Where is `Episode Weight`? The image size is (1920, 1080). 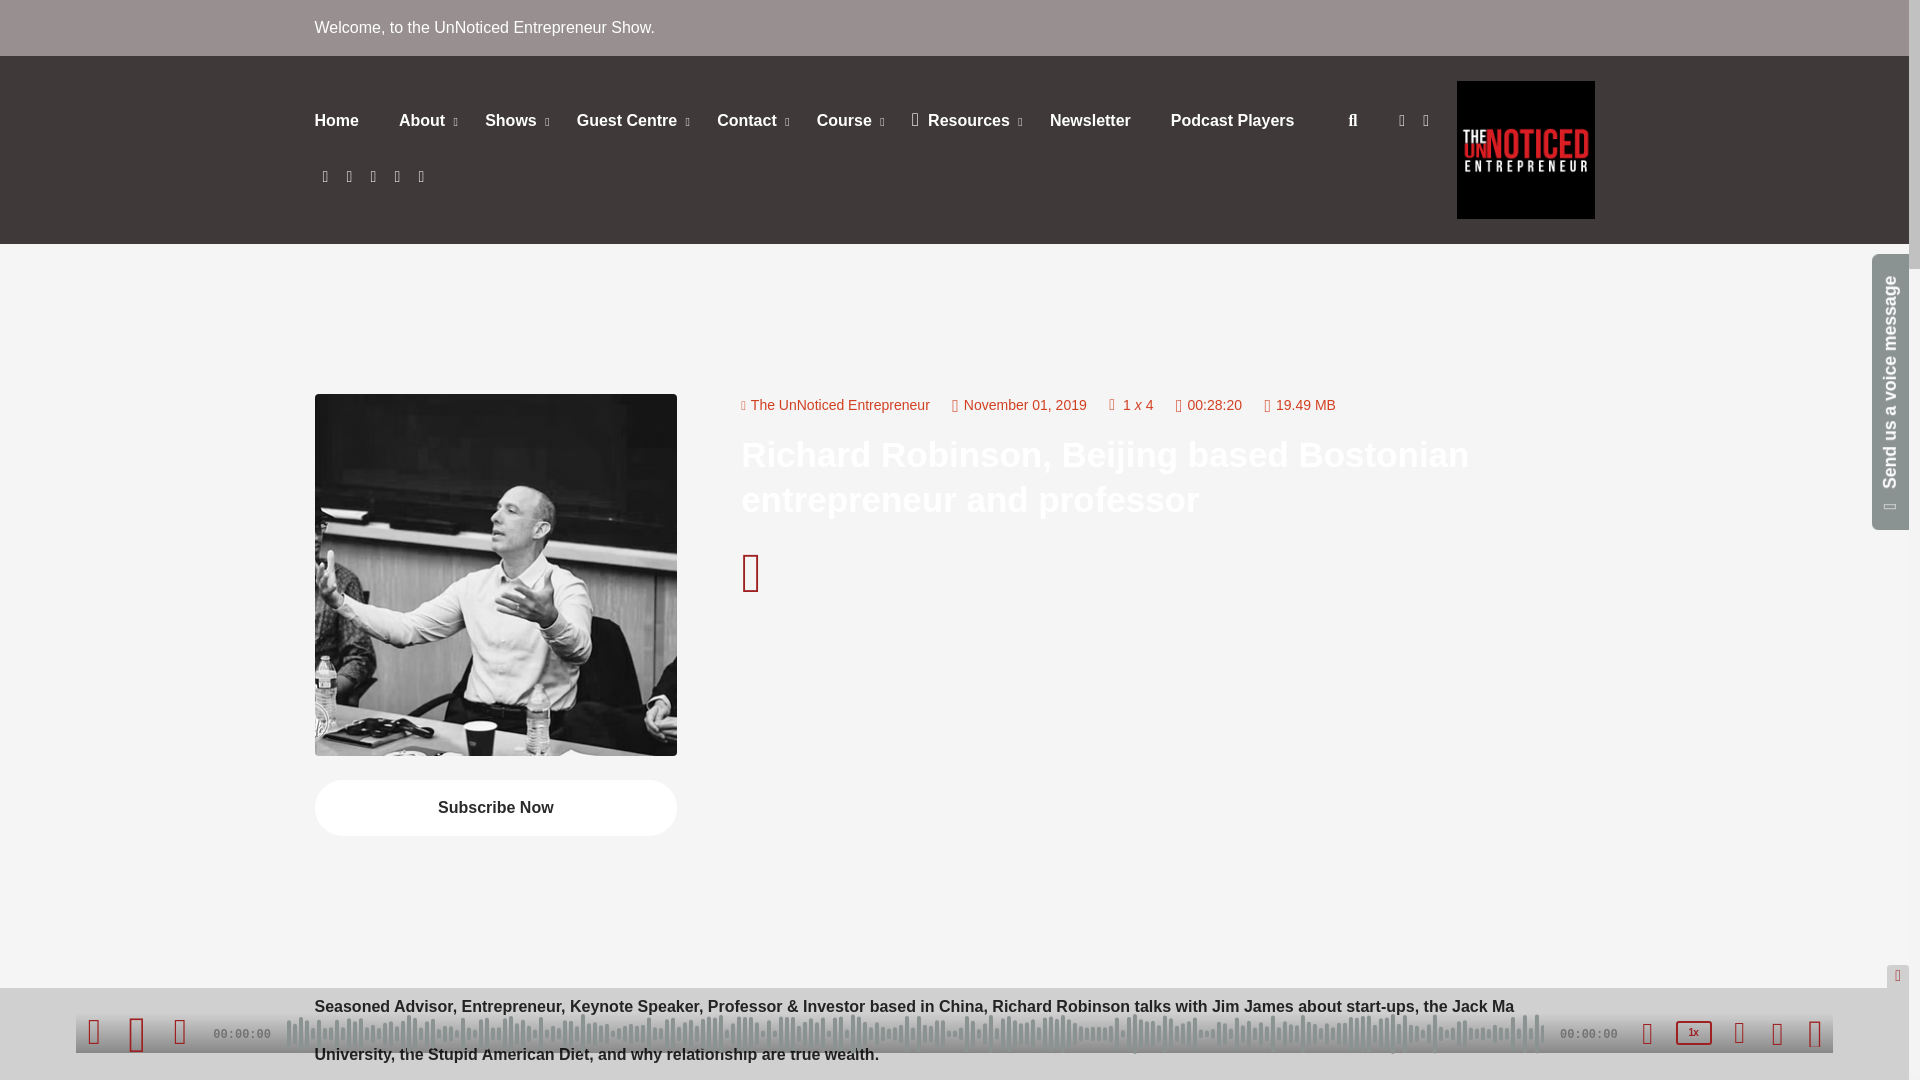 Episode Weight is located at coordinates (1300, 404).